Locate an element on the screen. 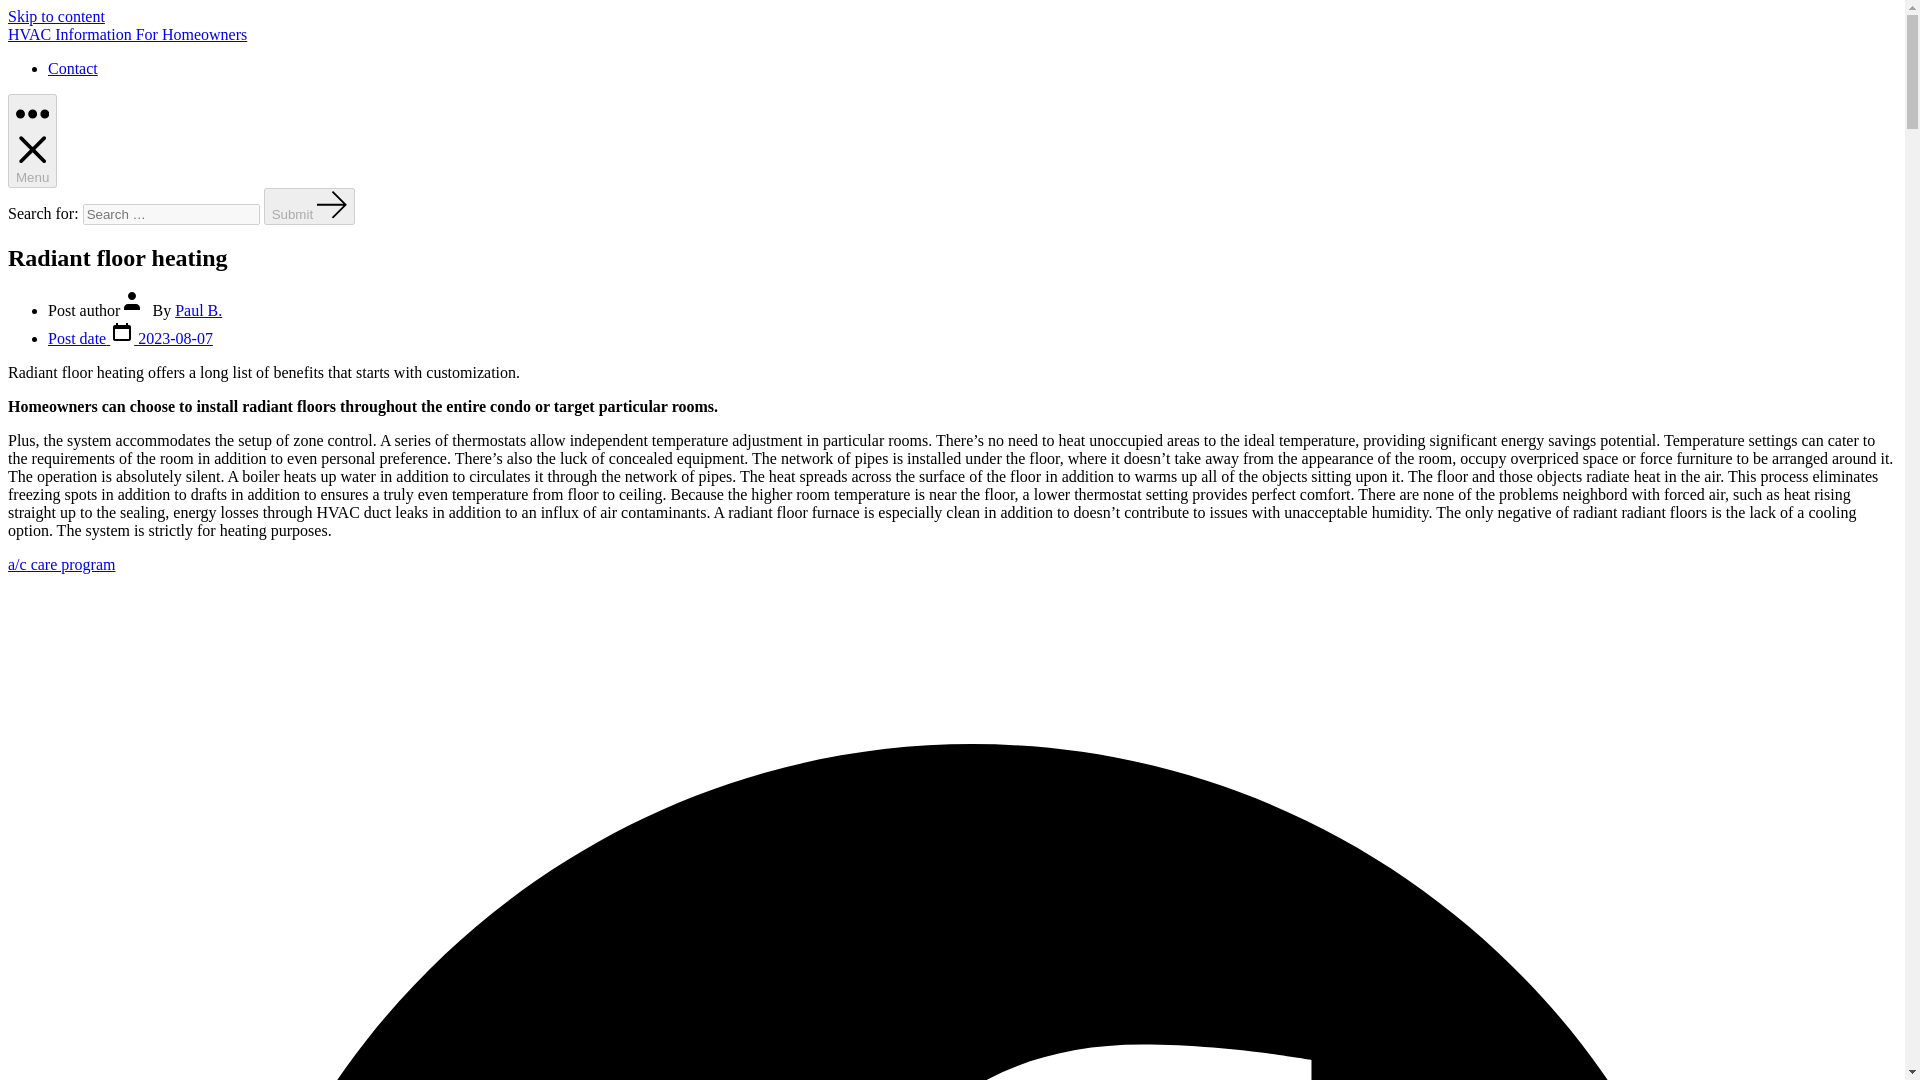 This screenshot has height=1080, width=1920. Skip to content is located at coordinates (56, 16).